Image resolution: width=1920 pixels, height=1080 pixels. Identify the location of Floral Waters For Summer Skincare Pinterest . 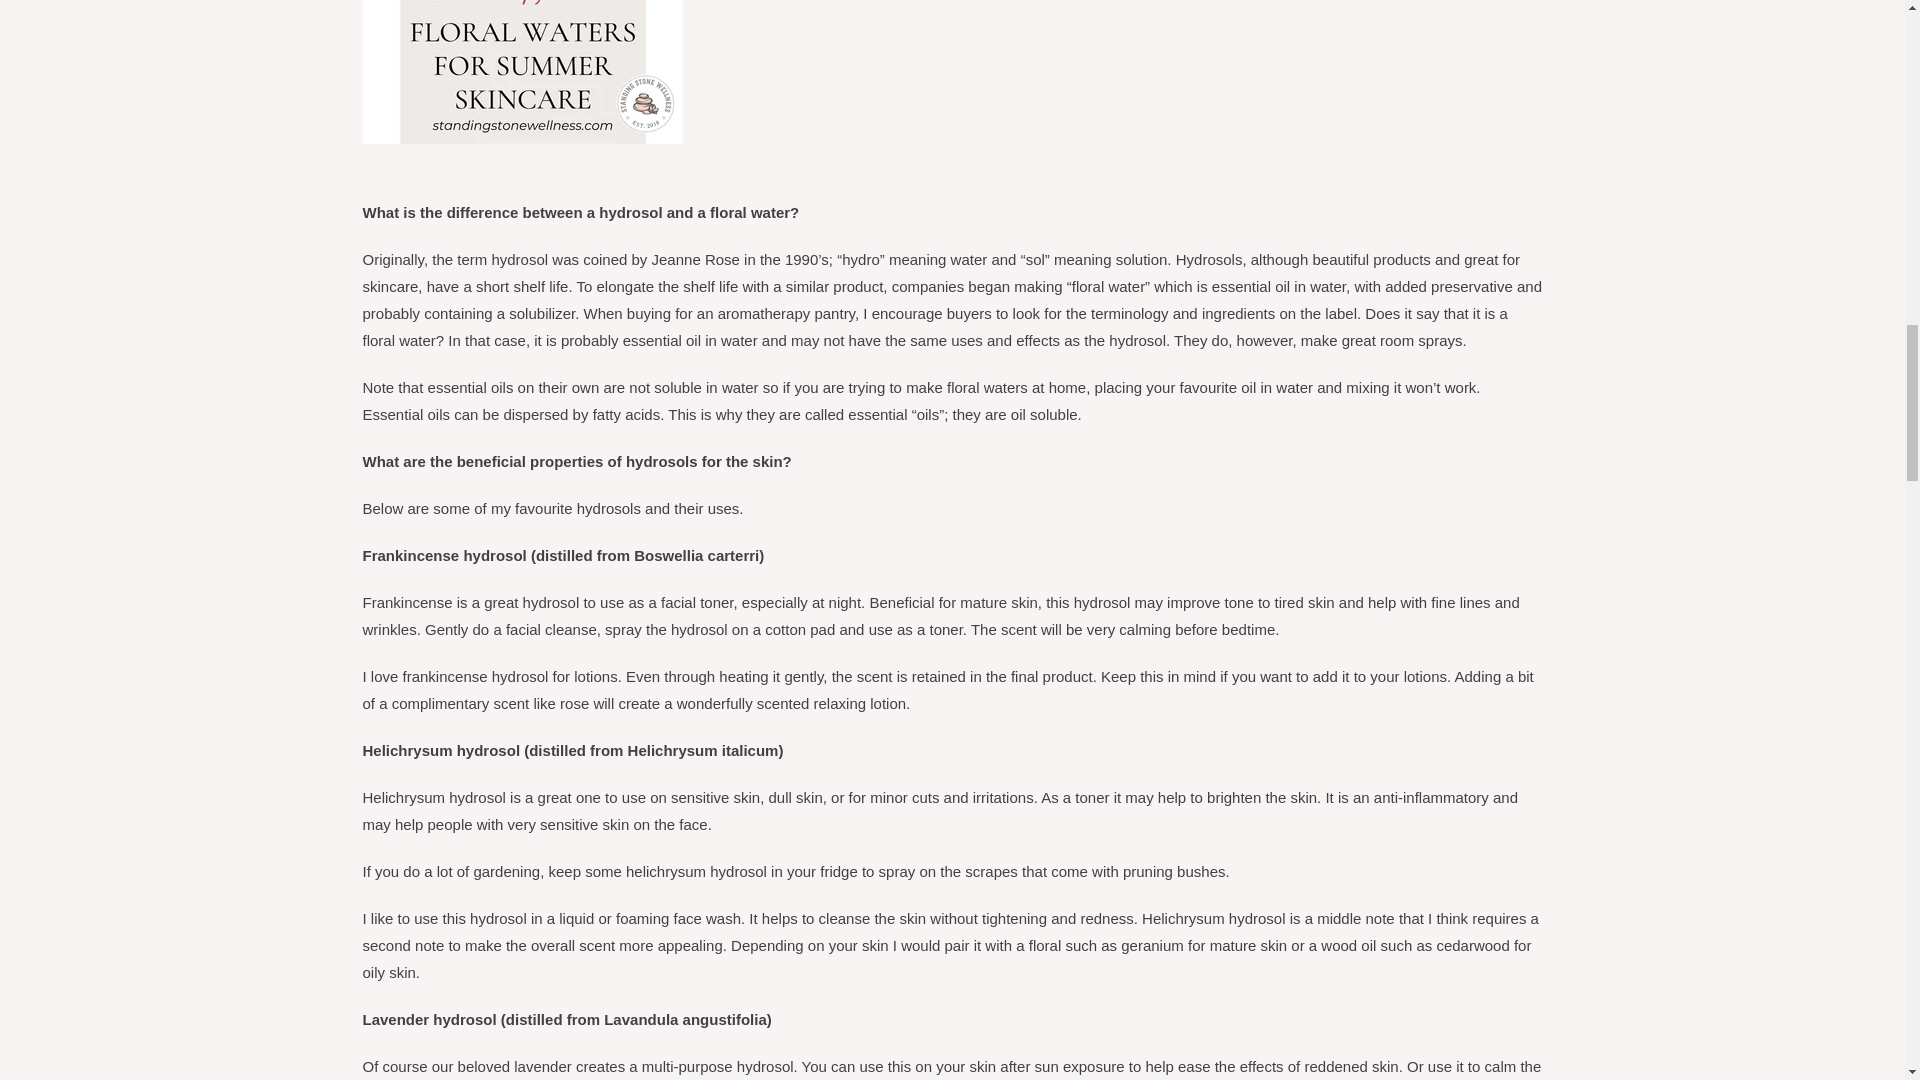
(522, 138).